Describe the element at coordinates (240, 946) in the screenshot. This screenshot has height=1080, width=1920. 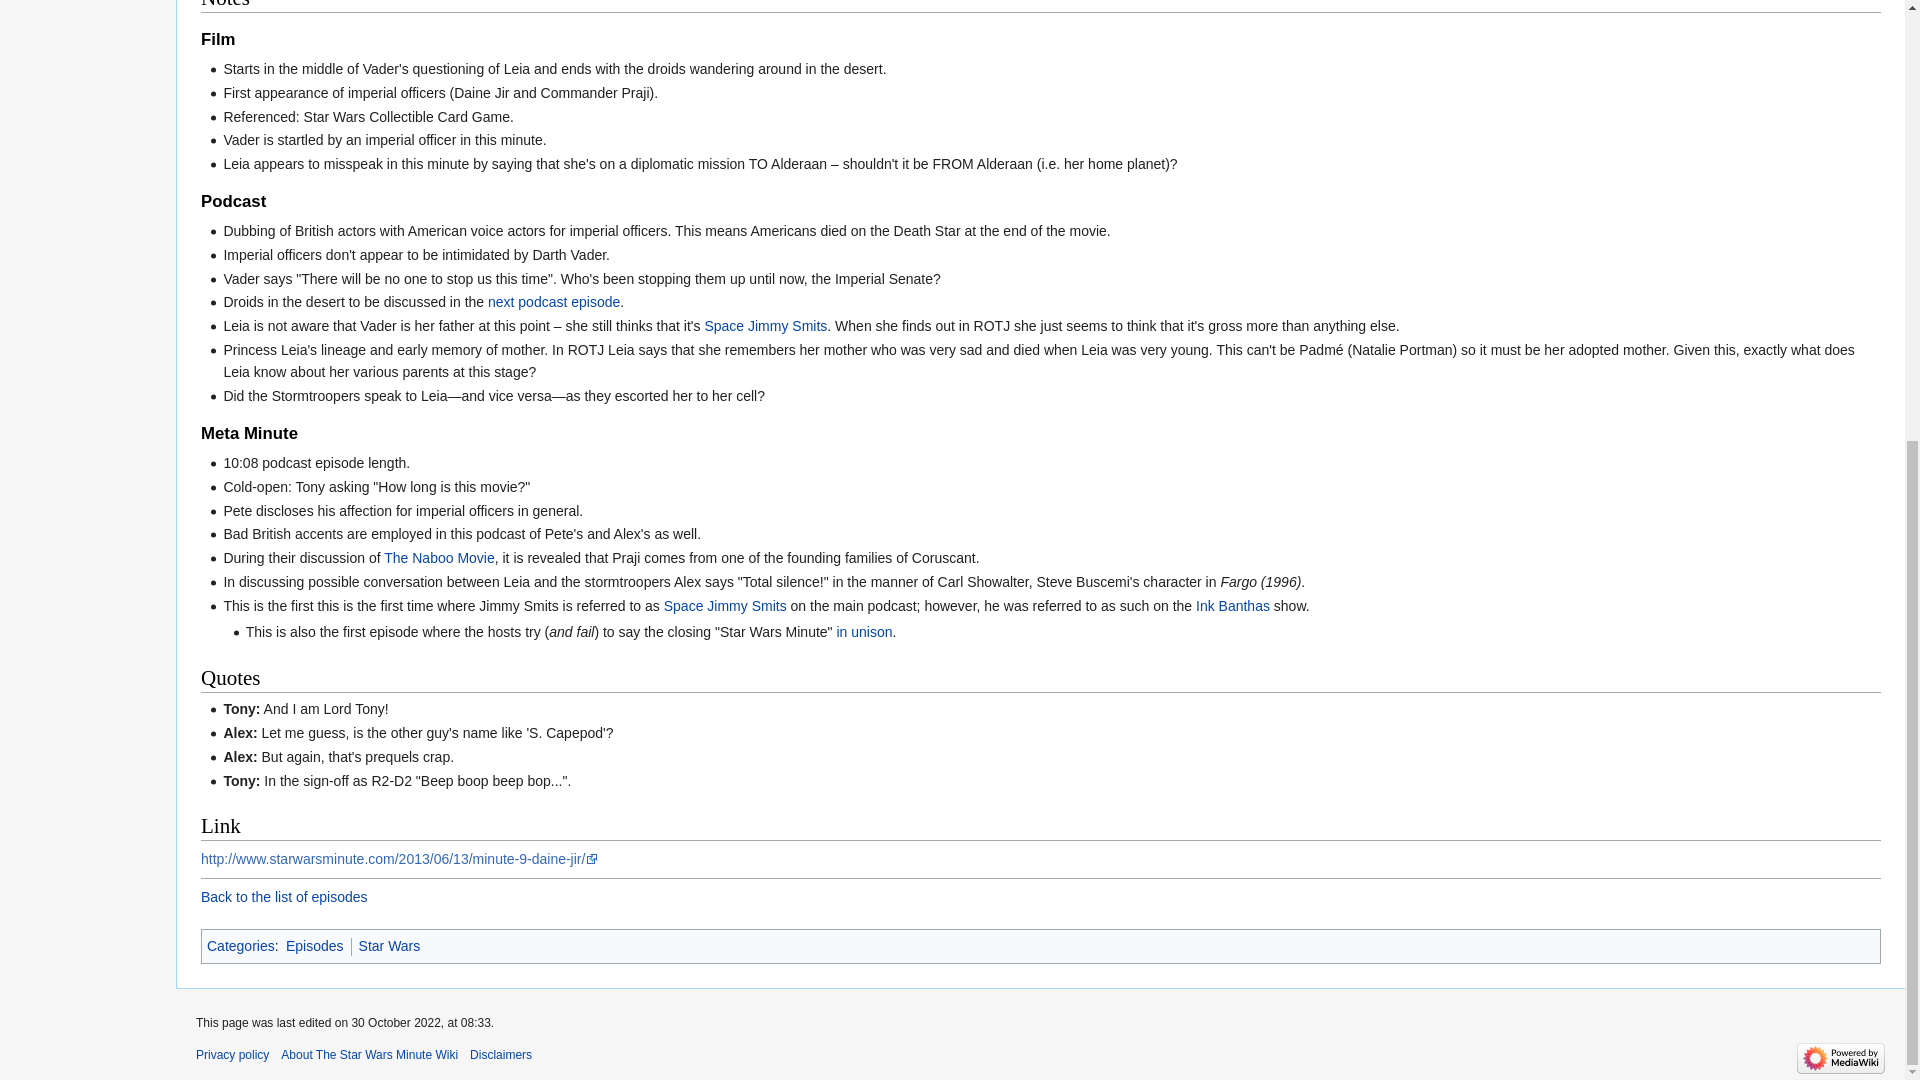
I see `Special:Categories` at that location.